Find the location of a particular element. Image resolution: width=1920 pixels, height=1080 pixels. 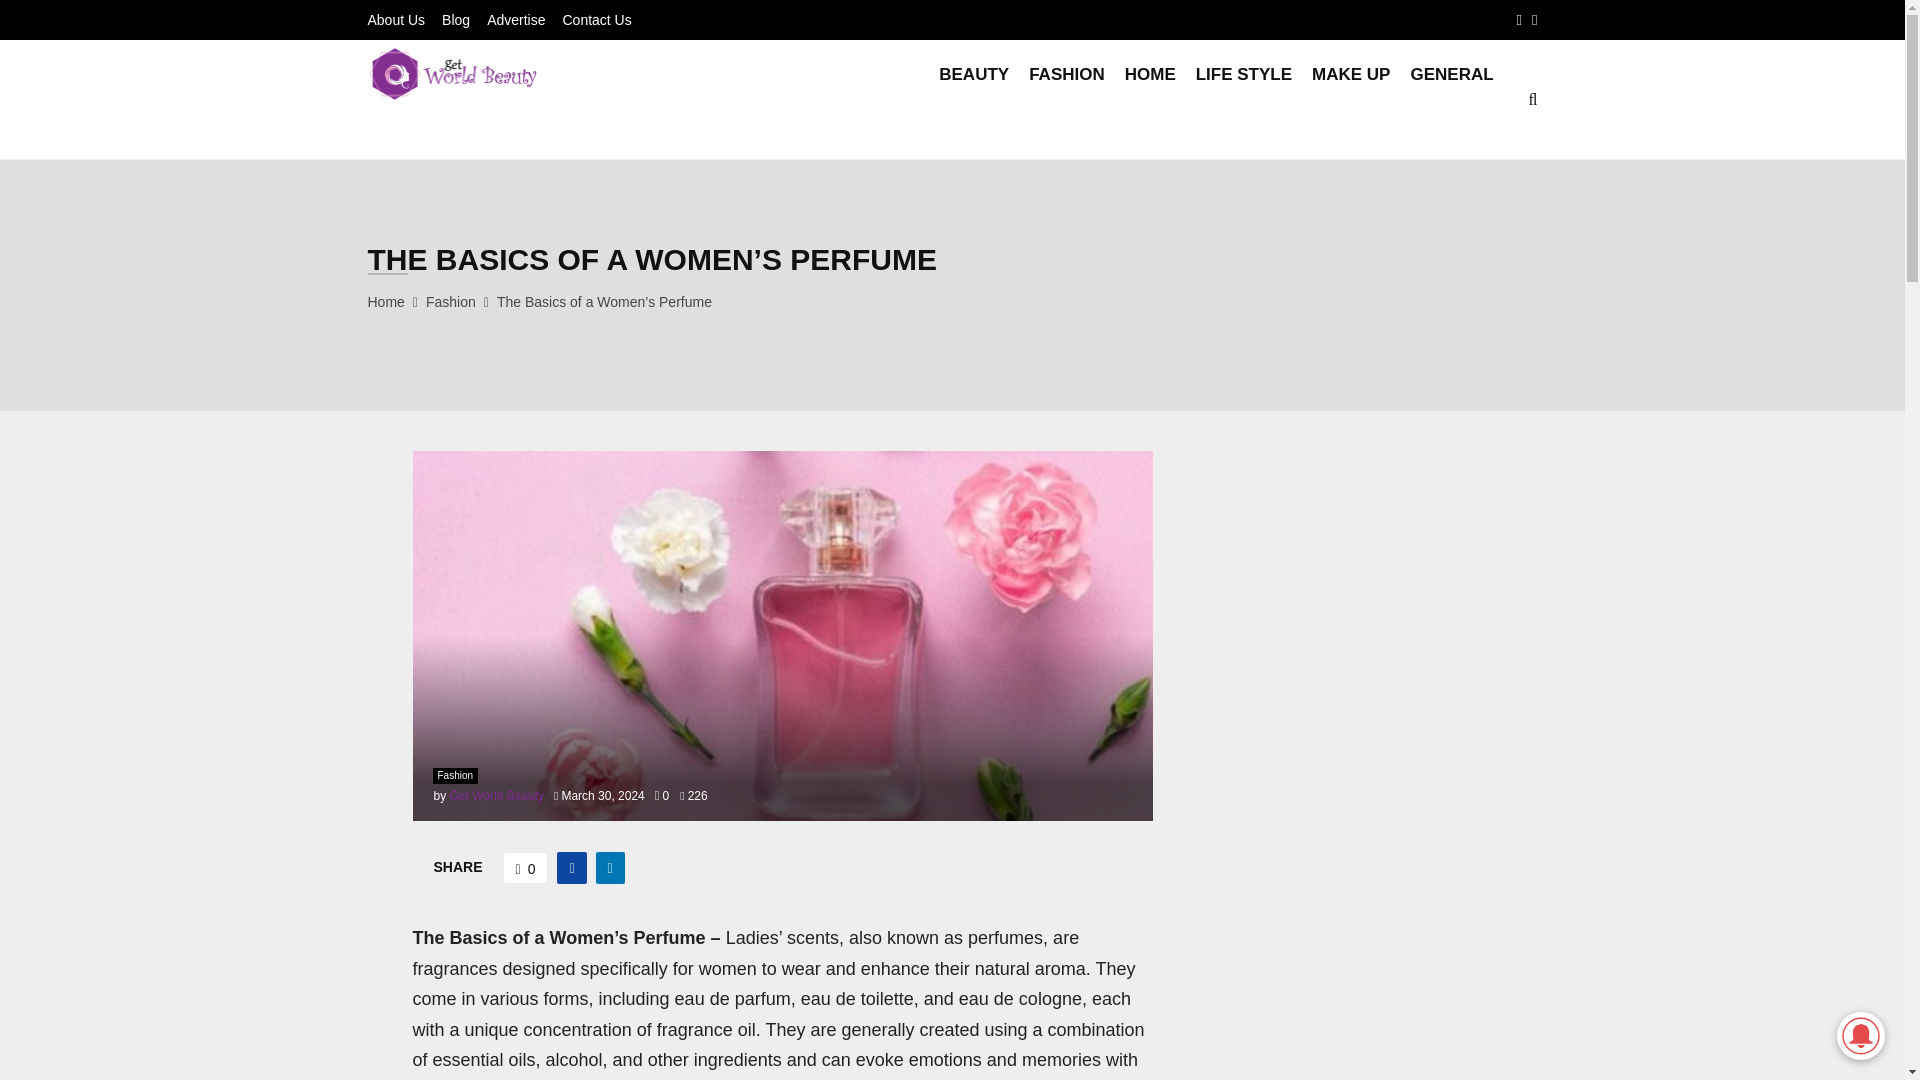

LIFE STYLE is located at coordinates (1244, 100).